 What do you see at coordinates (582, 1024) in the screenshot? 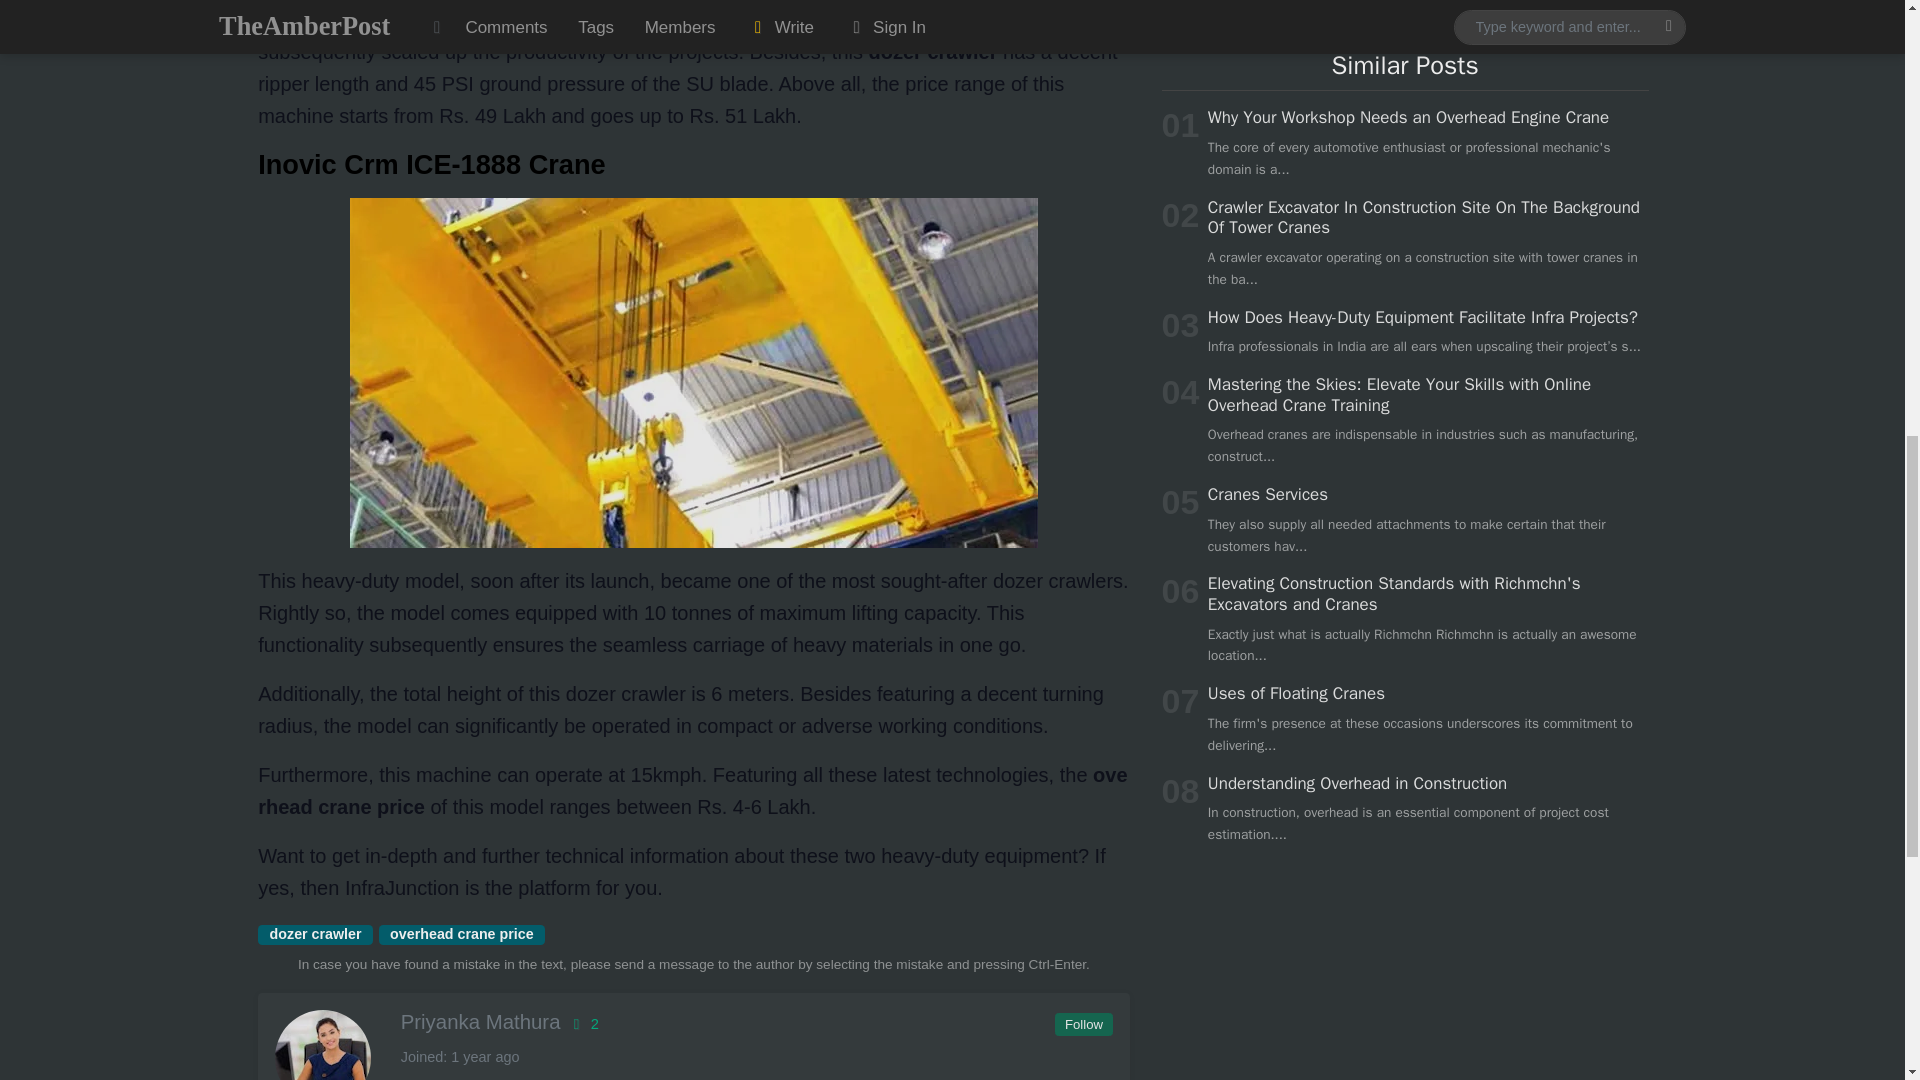
I see `Rating` at bounding box center [582, 1024].